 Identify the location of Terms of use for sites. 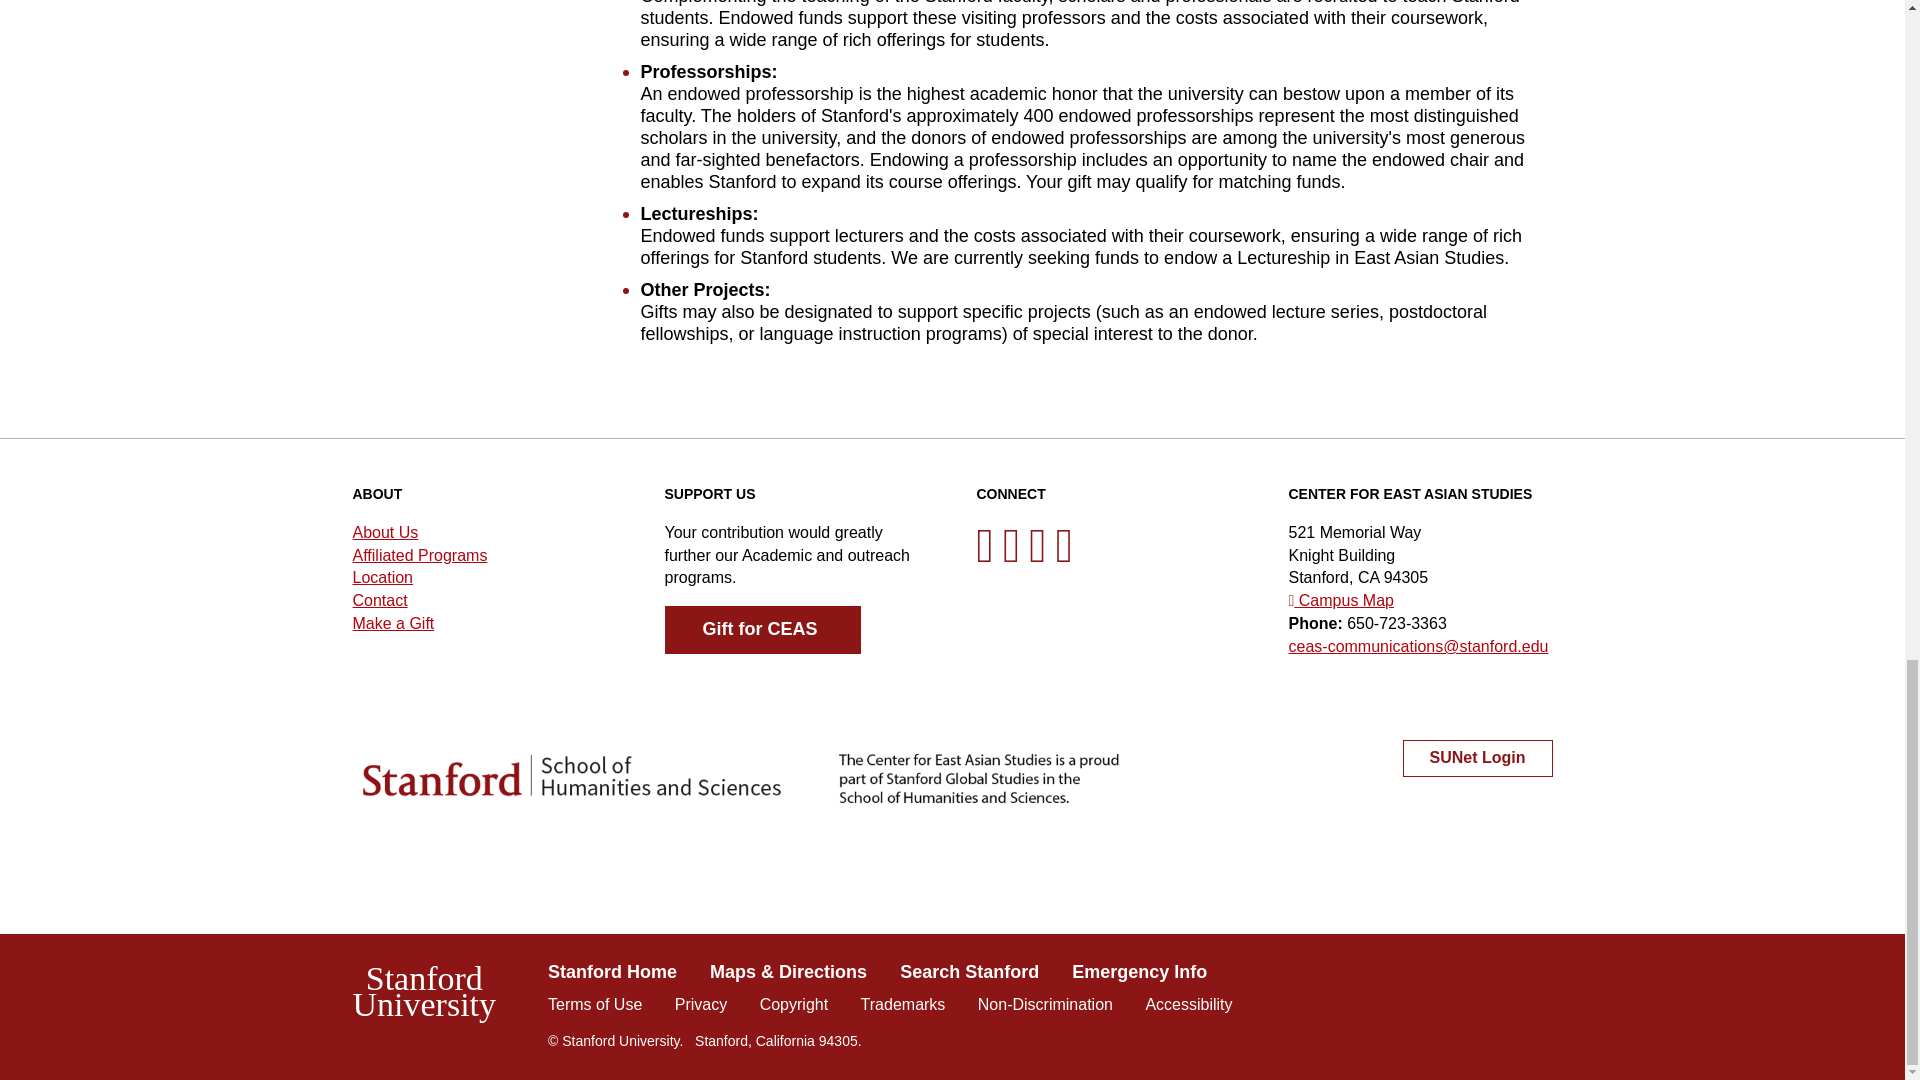
(594, 1004).